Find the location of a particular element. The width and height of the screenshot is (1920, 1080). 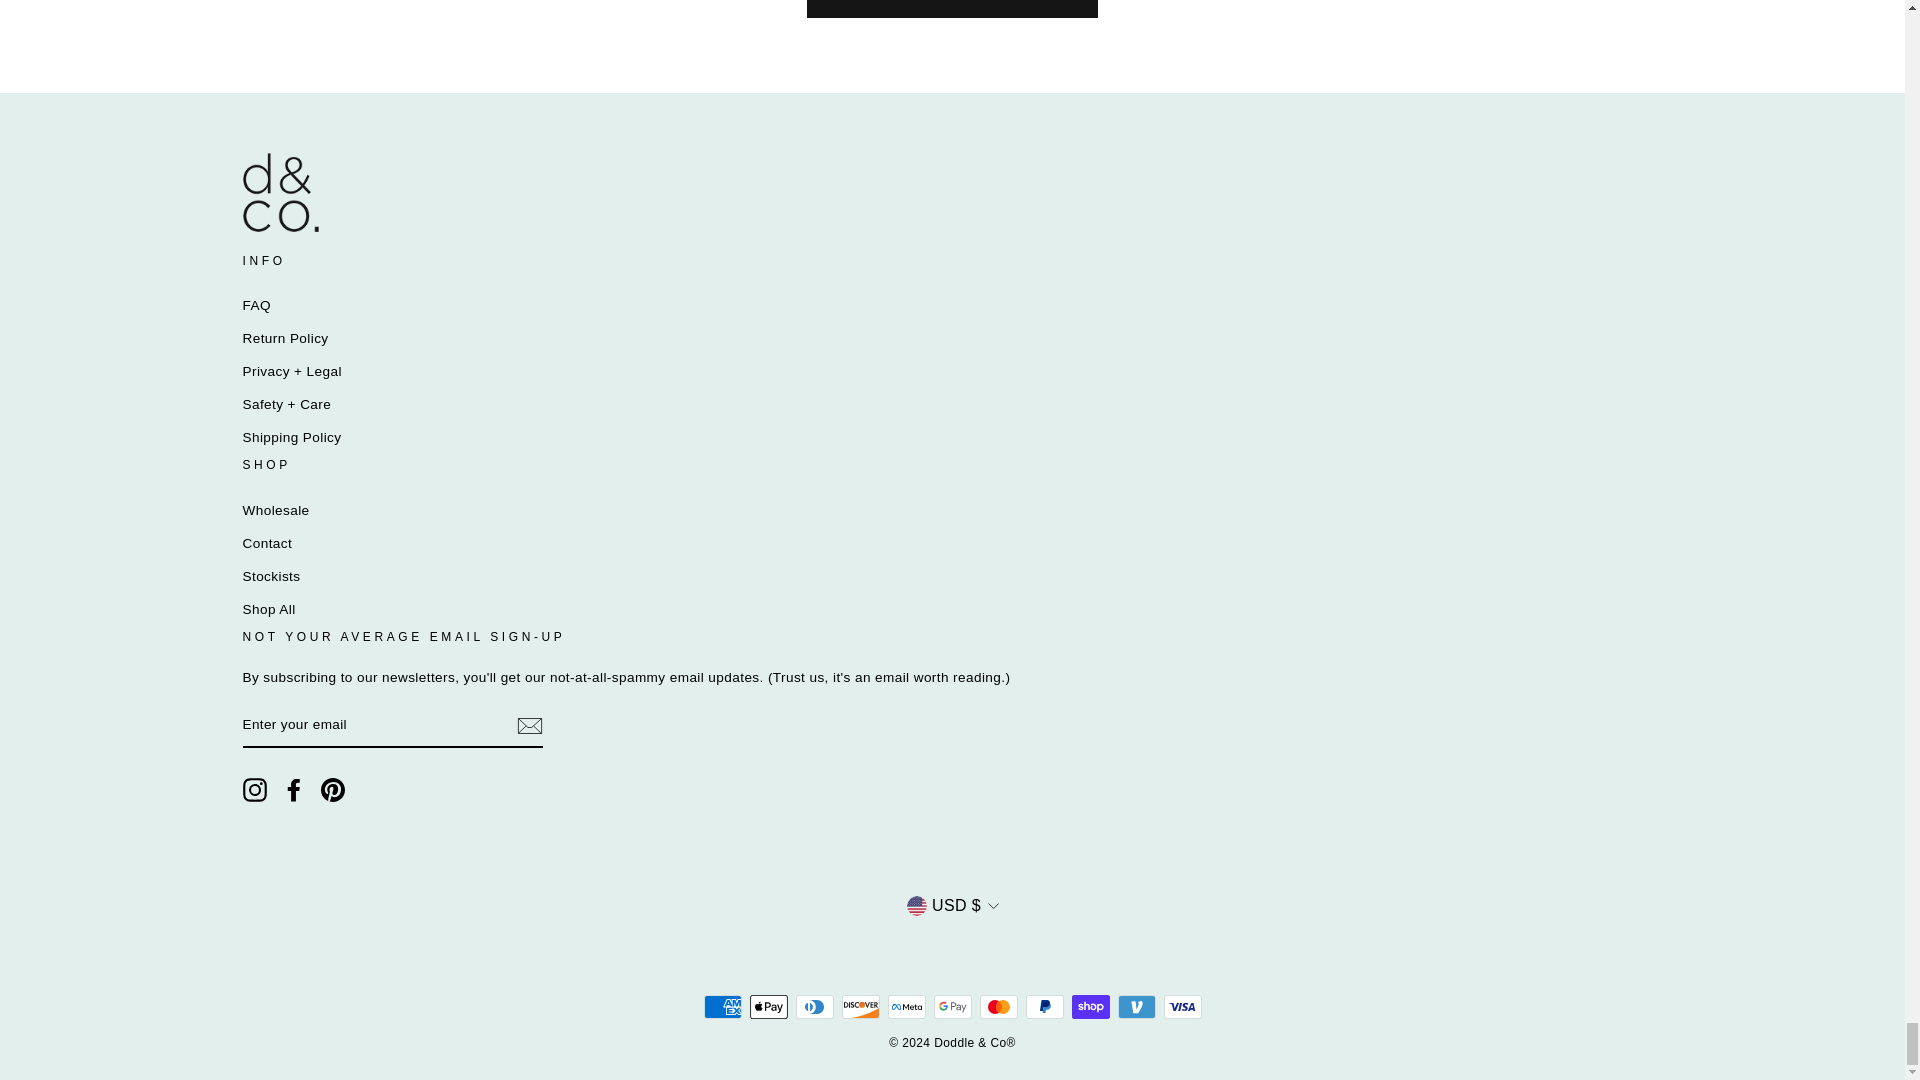

American Express is located at coordinates (722, 1006).